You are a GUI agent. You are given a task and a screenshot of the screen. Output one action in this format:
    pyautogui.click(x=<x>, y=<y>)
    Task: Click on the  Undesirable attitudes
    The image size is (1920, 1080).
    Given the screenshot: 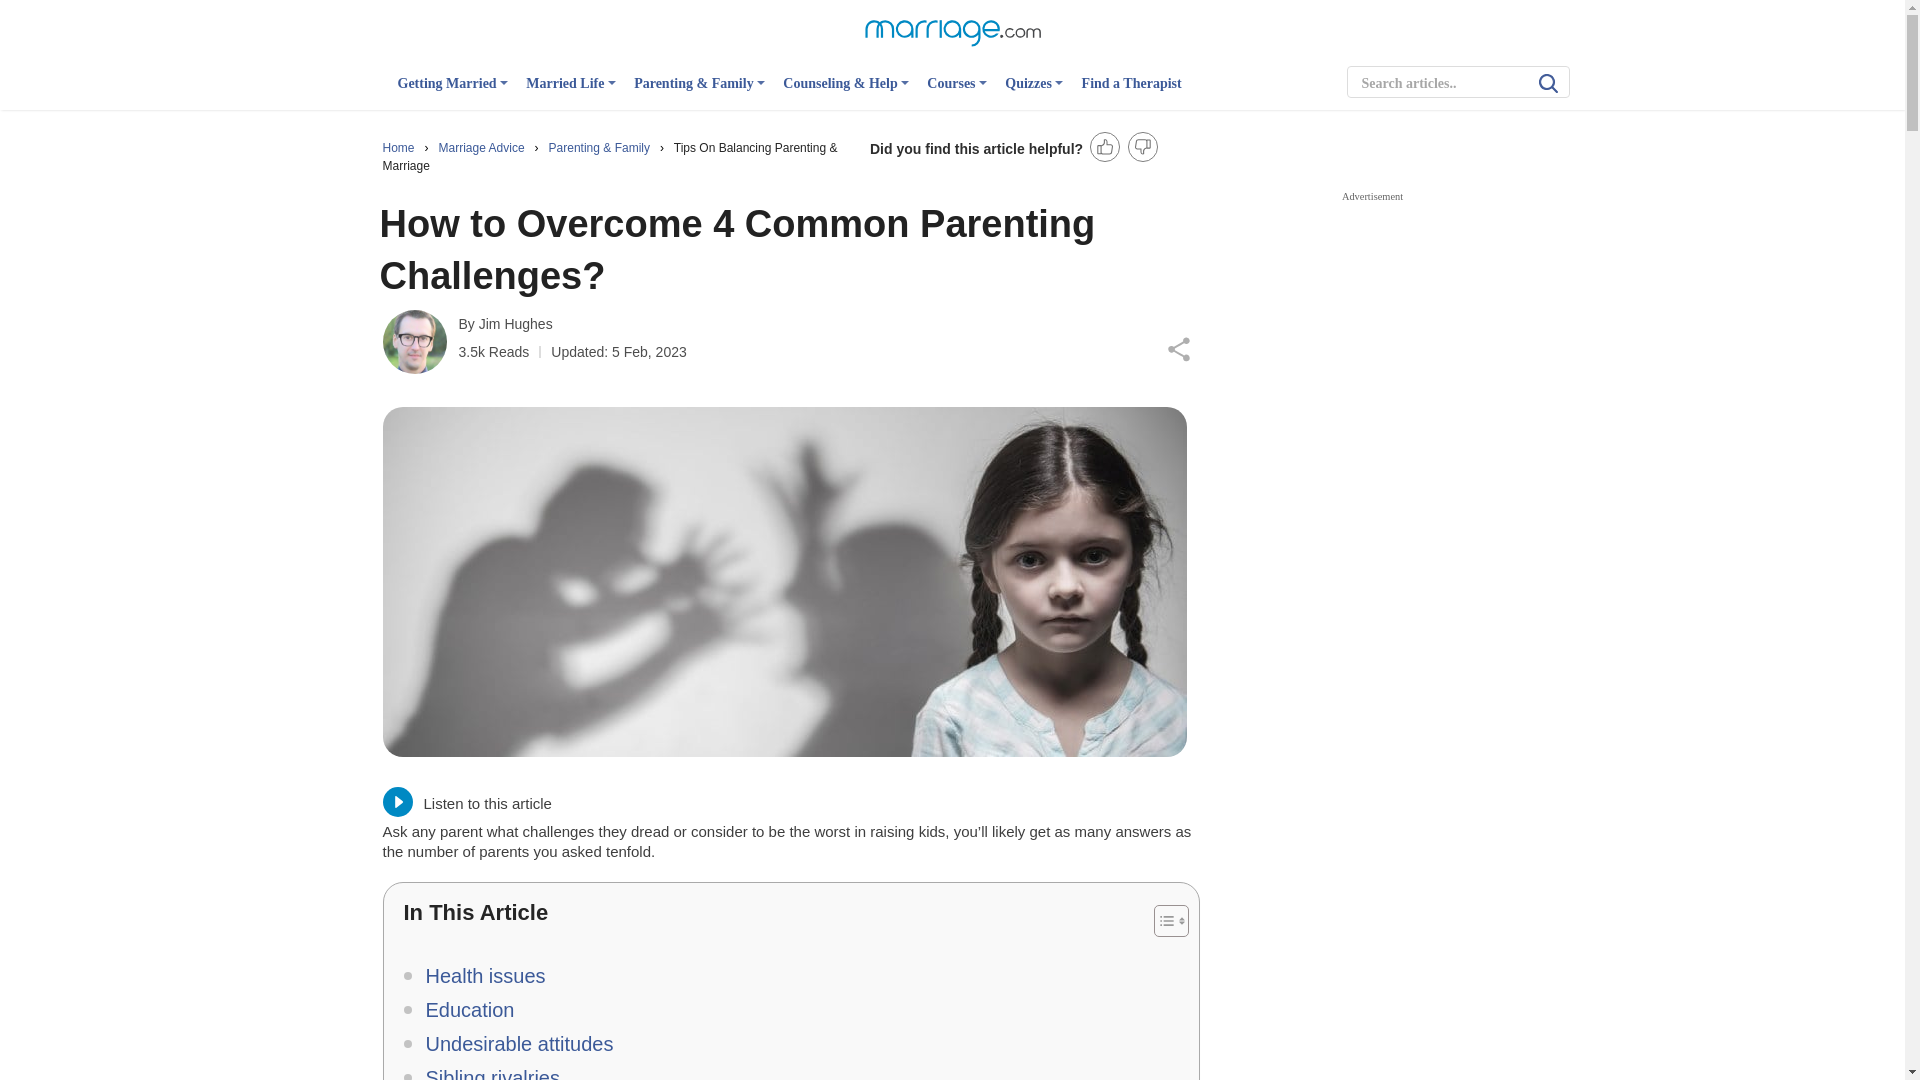 What is the action you would take?
    pyautogui.click(x=508, y=1044)
    